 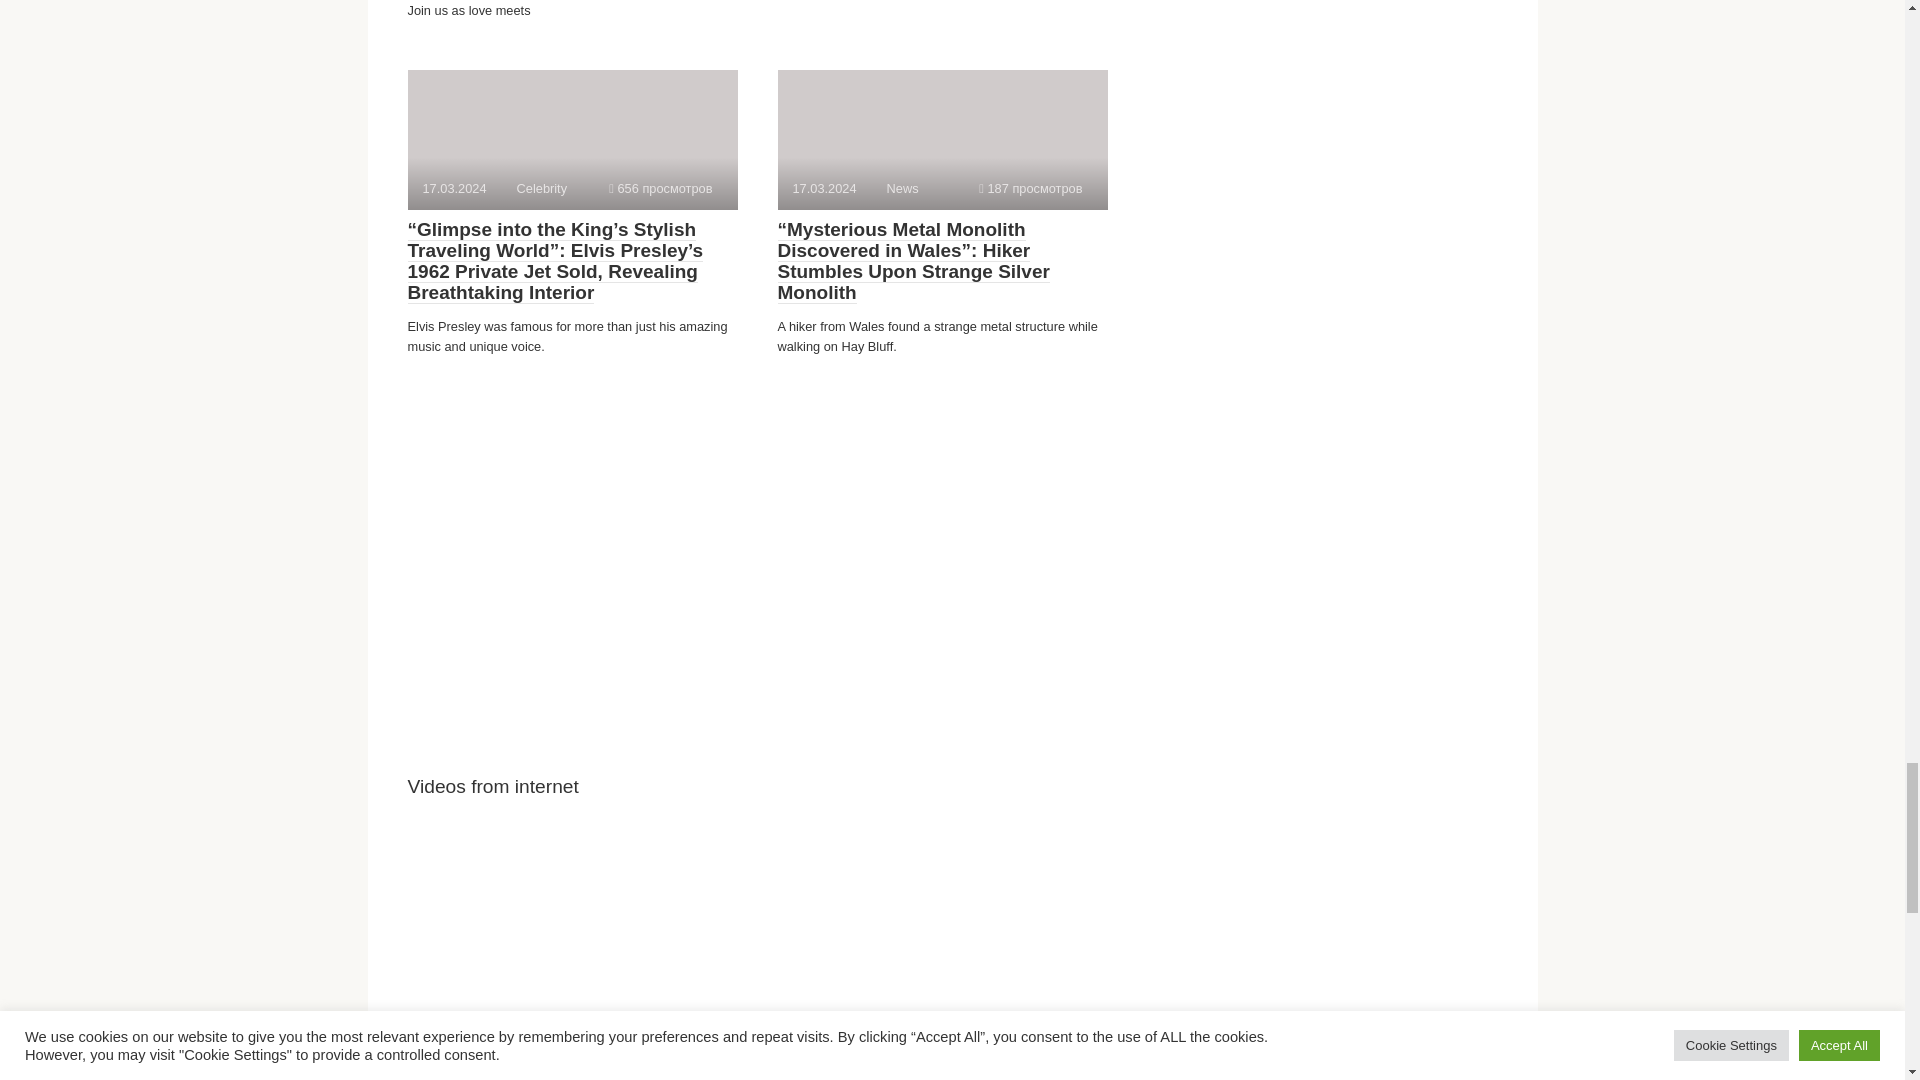 What do you see at coordinates (1030, 188) in the screenshot?
I see `Views` at bounding box center [1030, 188].